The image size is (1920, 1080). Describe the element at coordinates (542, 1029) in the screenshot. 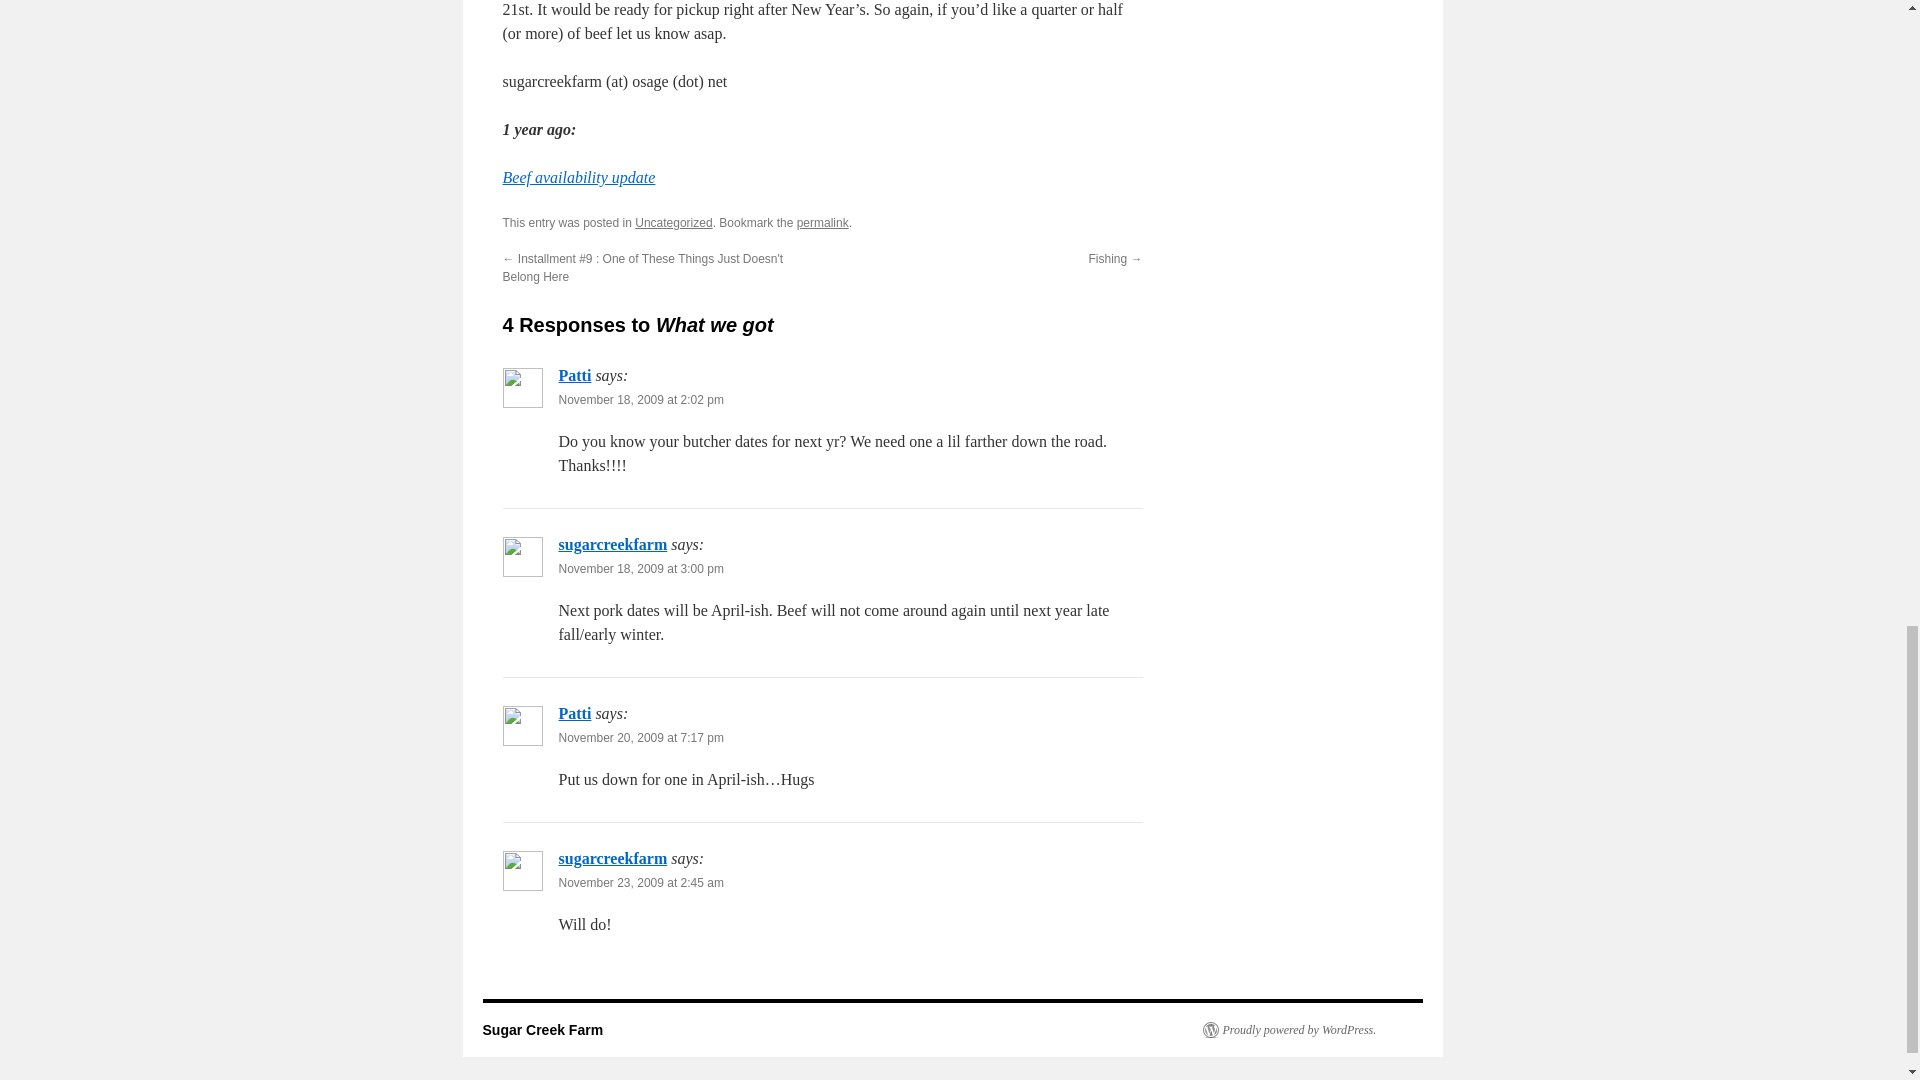

I see `Sugar Creek Farm` at that location.